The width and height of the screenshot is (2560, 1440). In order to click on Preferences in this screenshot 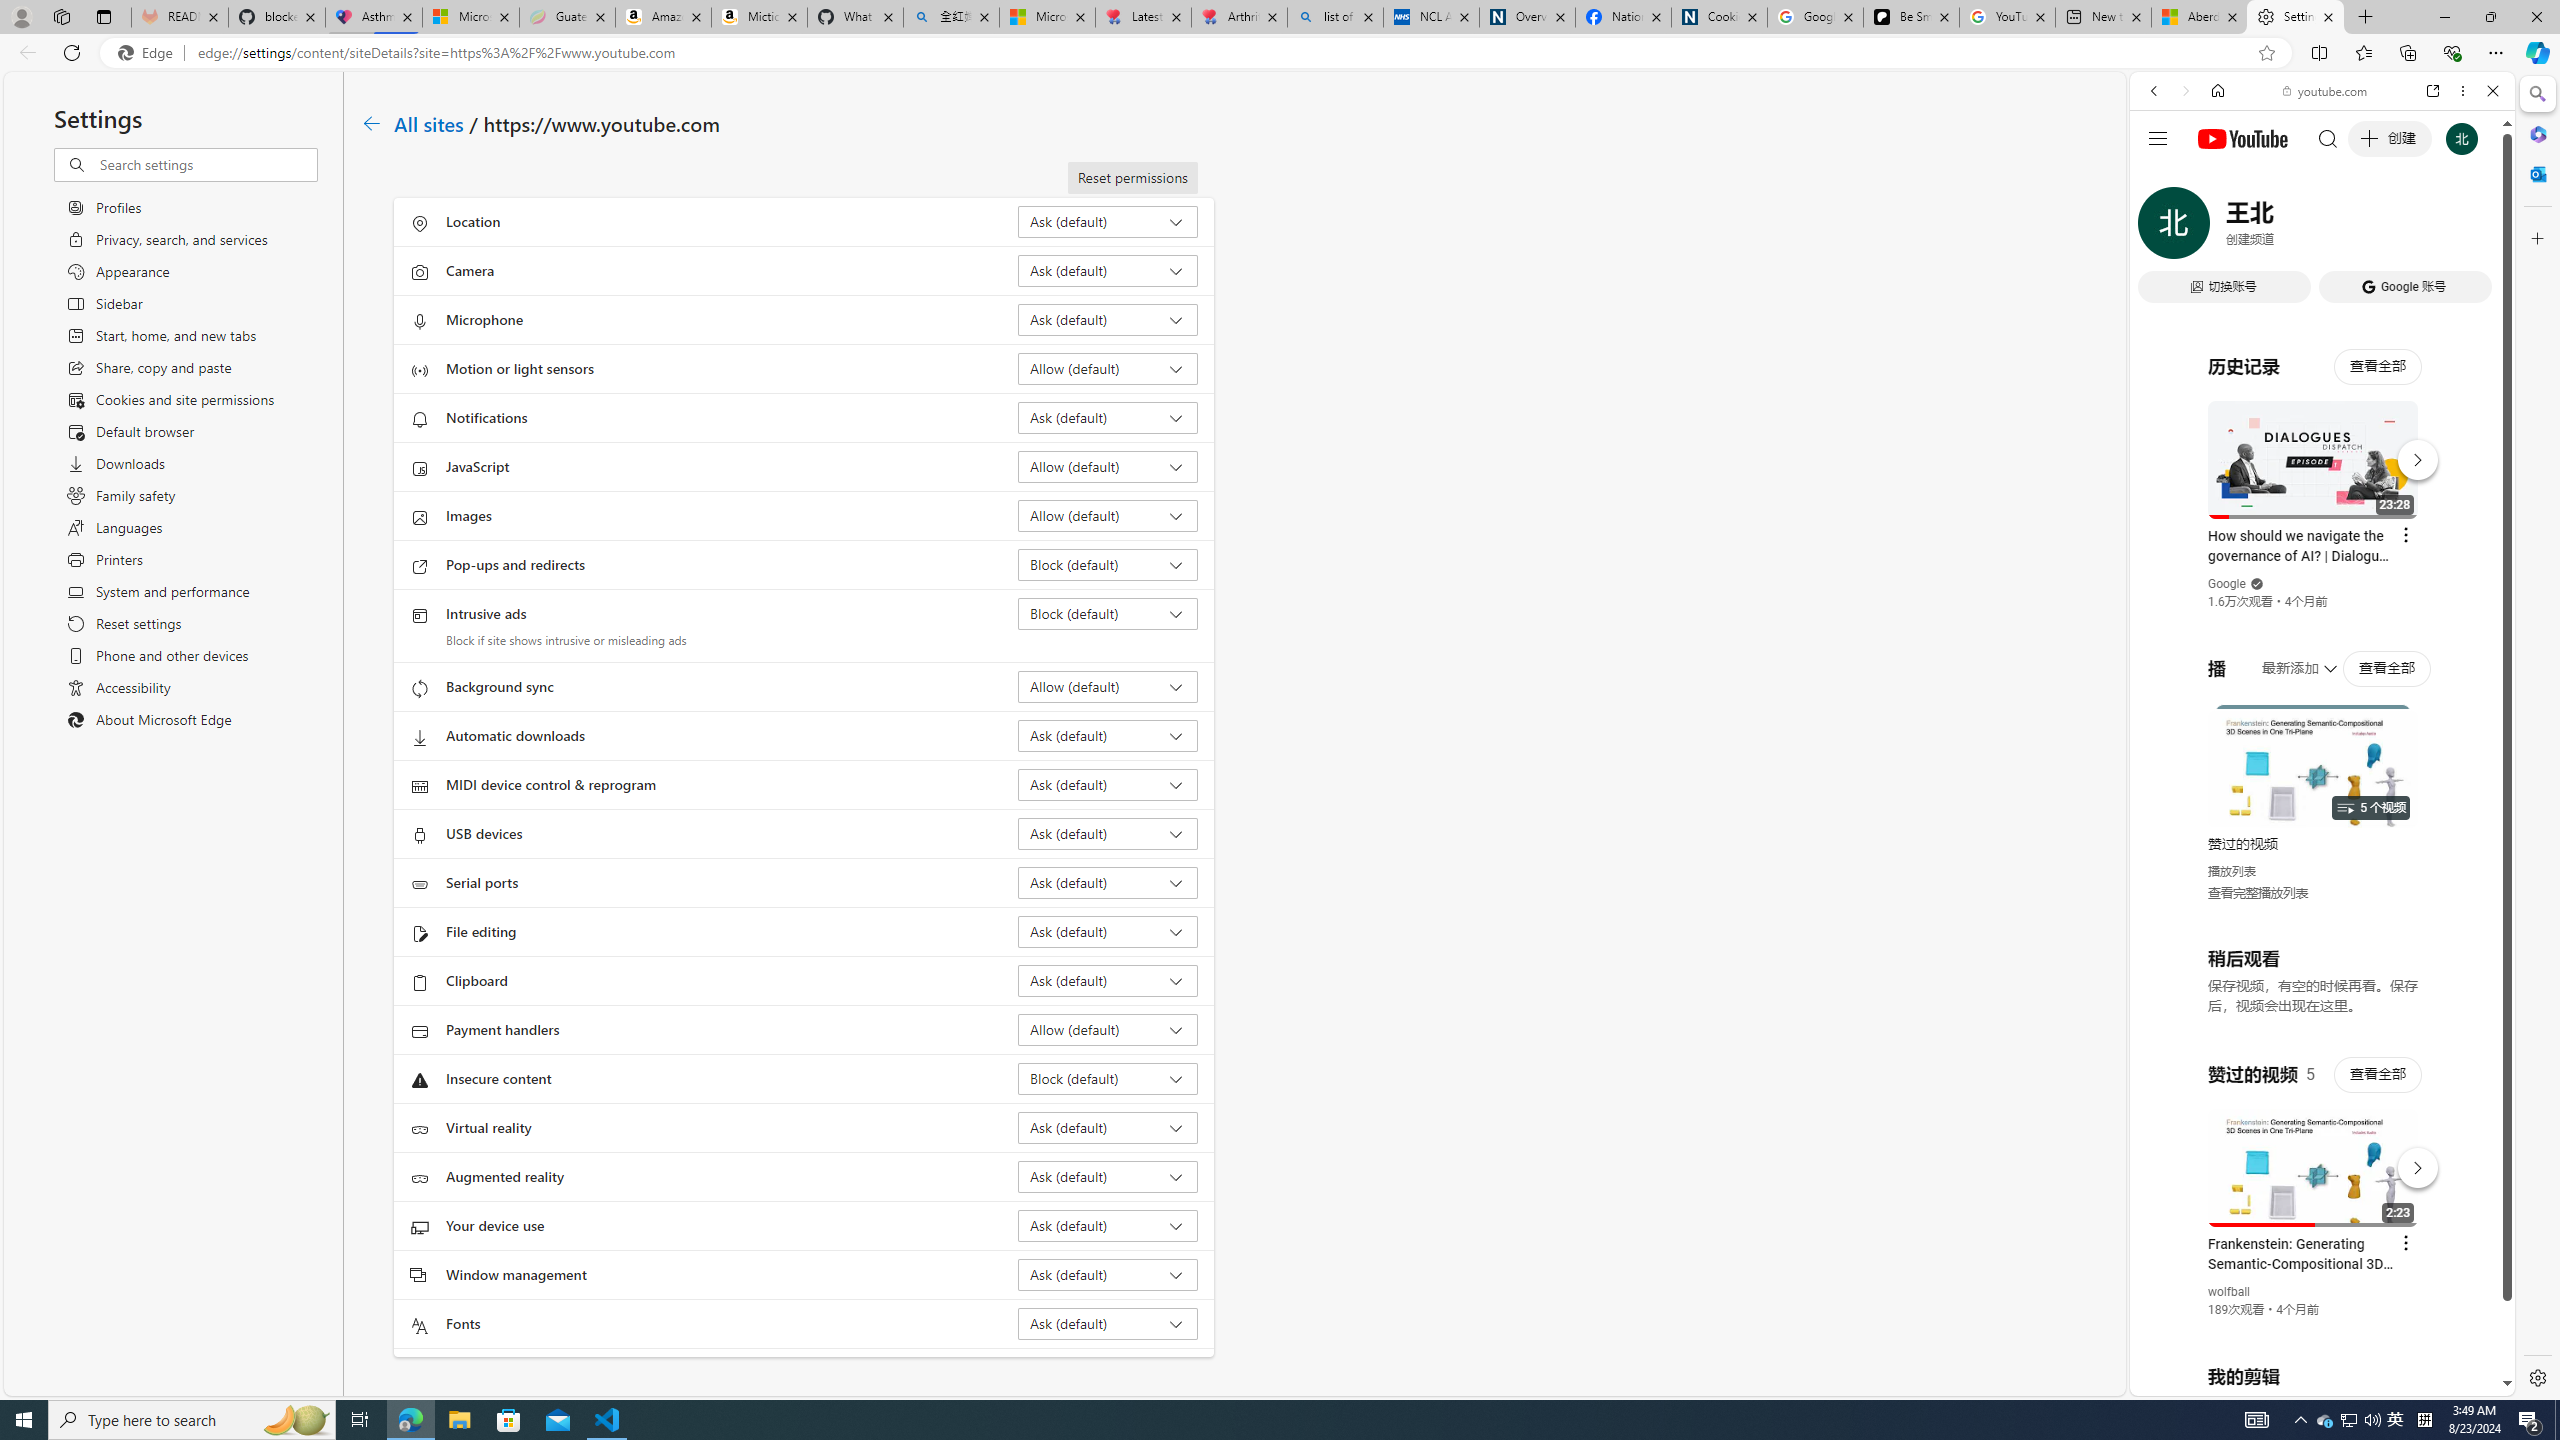, I will do `click(2468, 228)`.